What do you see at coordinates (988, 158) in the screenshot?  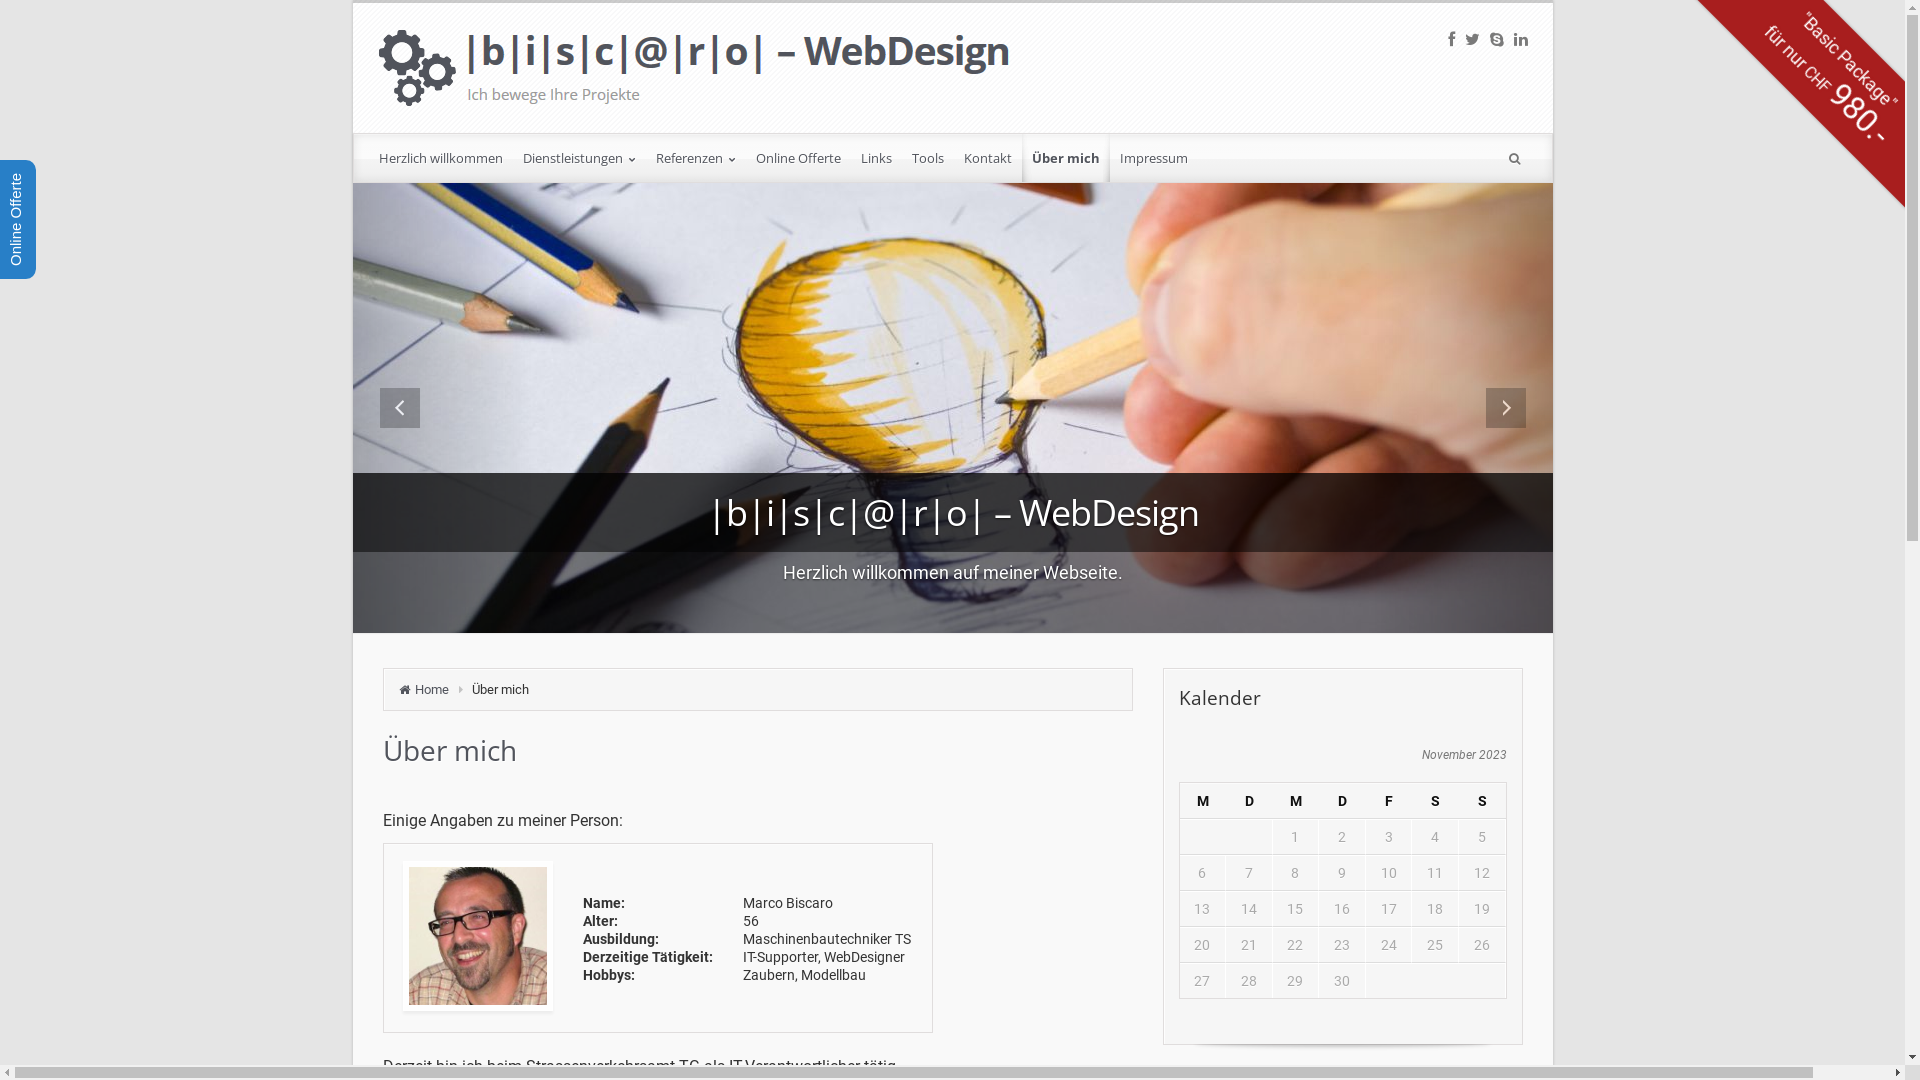 I see `Kontakt` at bounding box center [988, 158].